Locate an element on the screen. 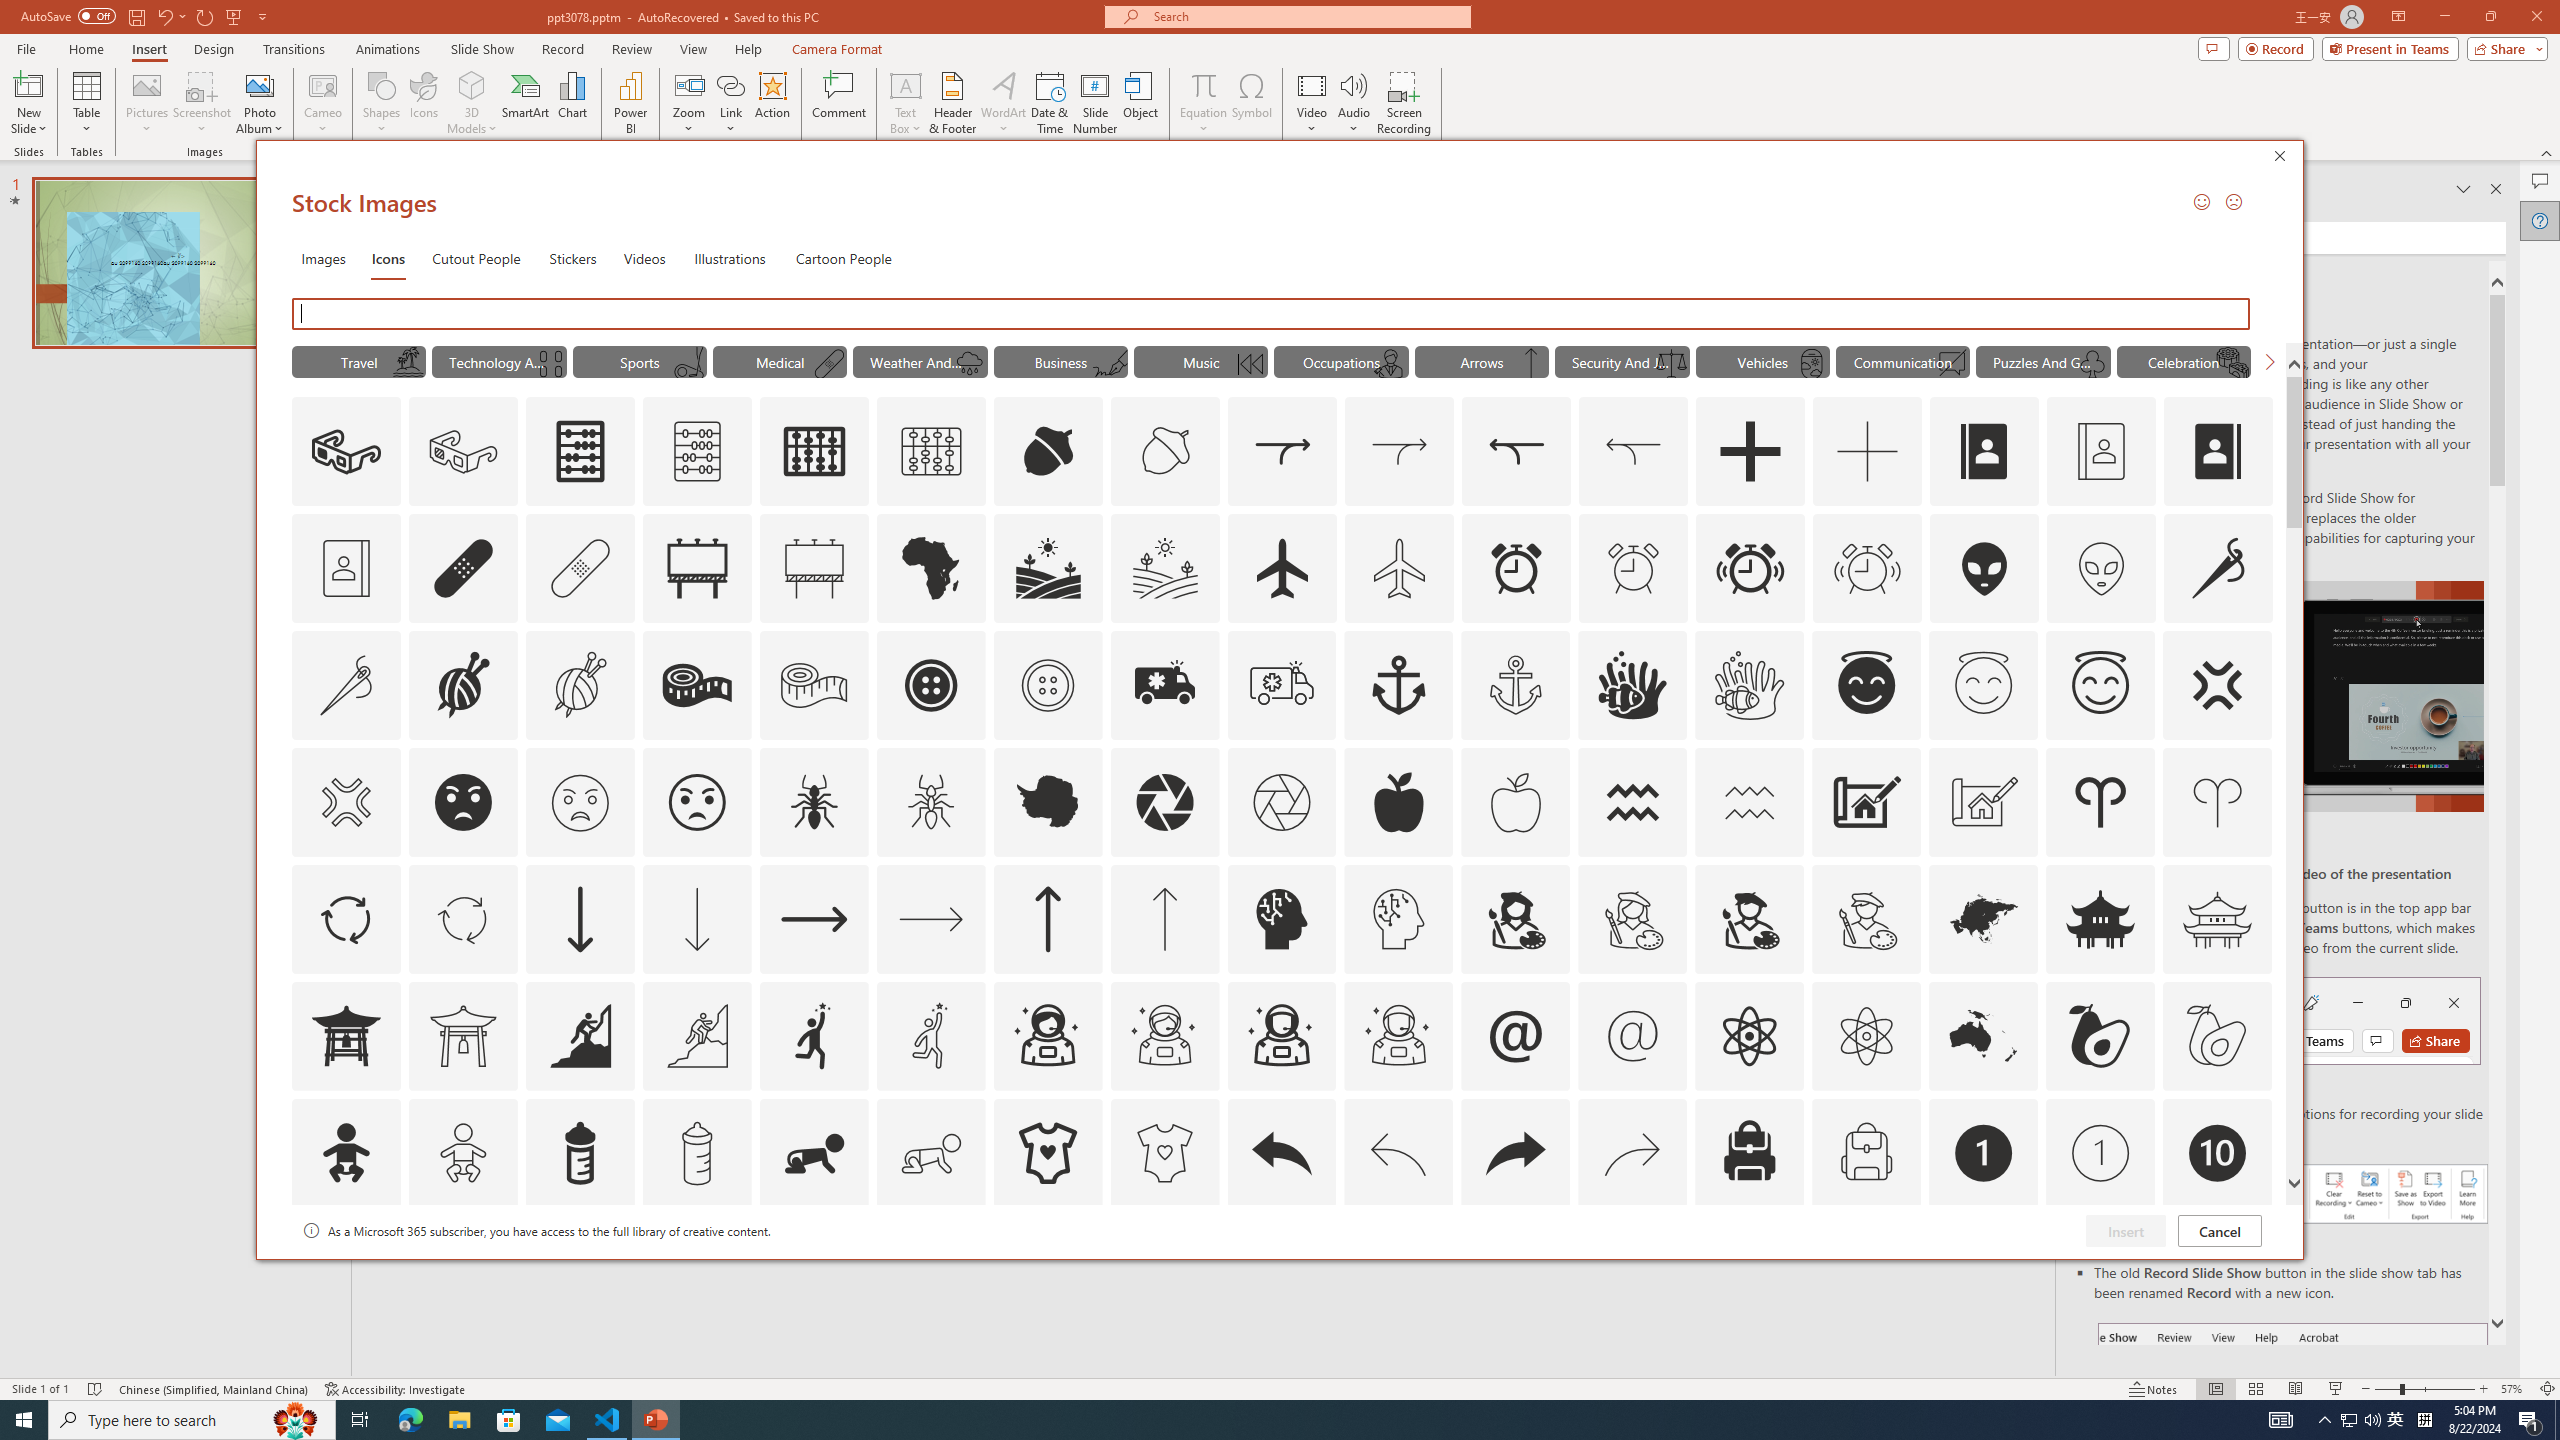  AutomationID: Icons_Atom is located at coordinates (1750, 1035).